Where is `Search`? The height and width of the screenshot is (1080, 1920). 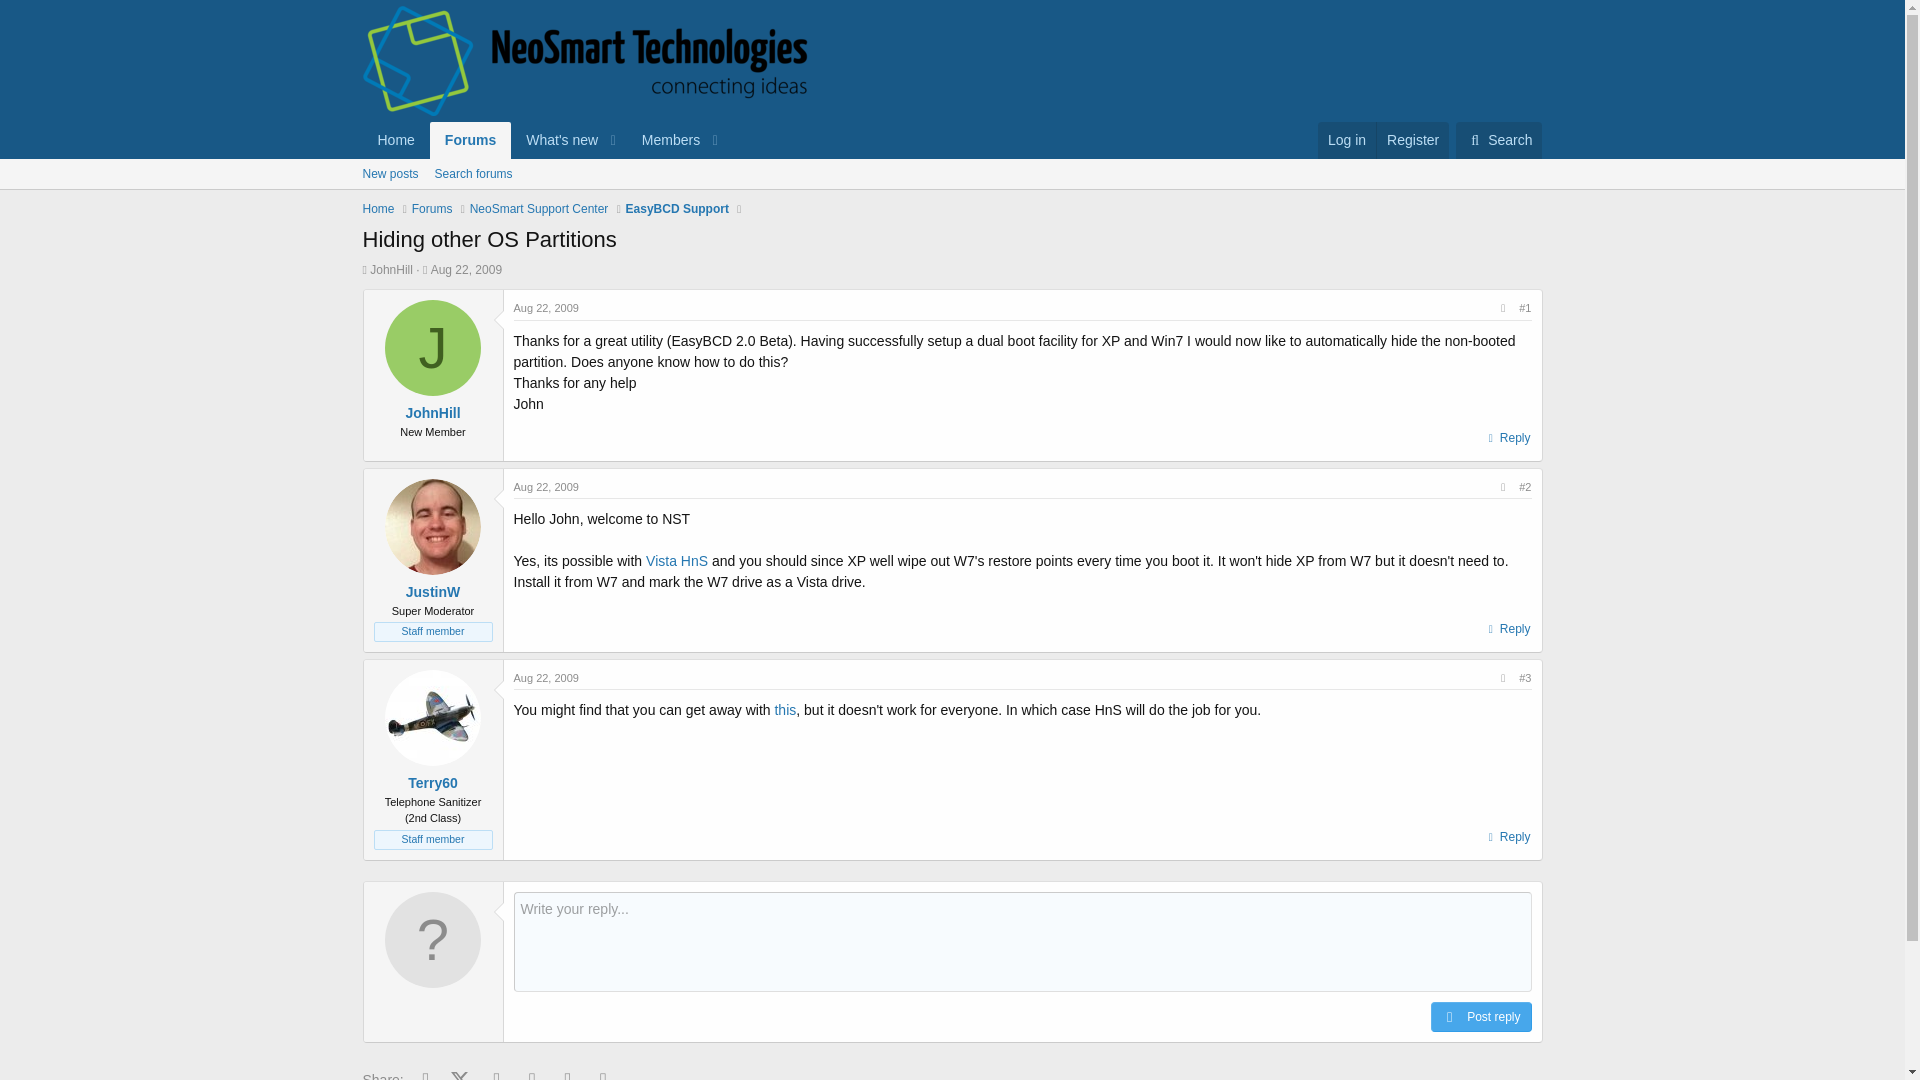
Search is located at coordinates (1498, 140).